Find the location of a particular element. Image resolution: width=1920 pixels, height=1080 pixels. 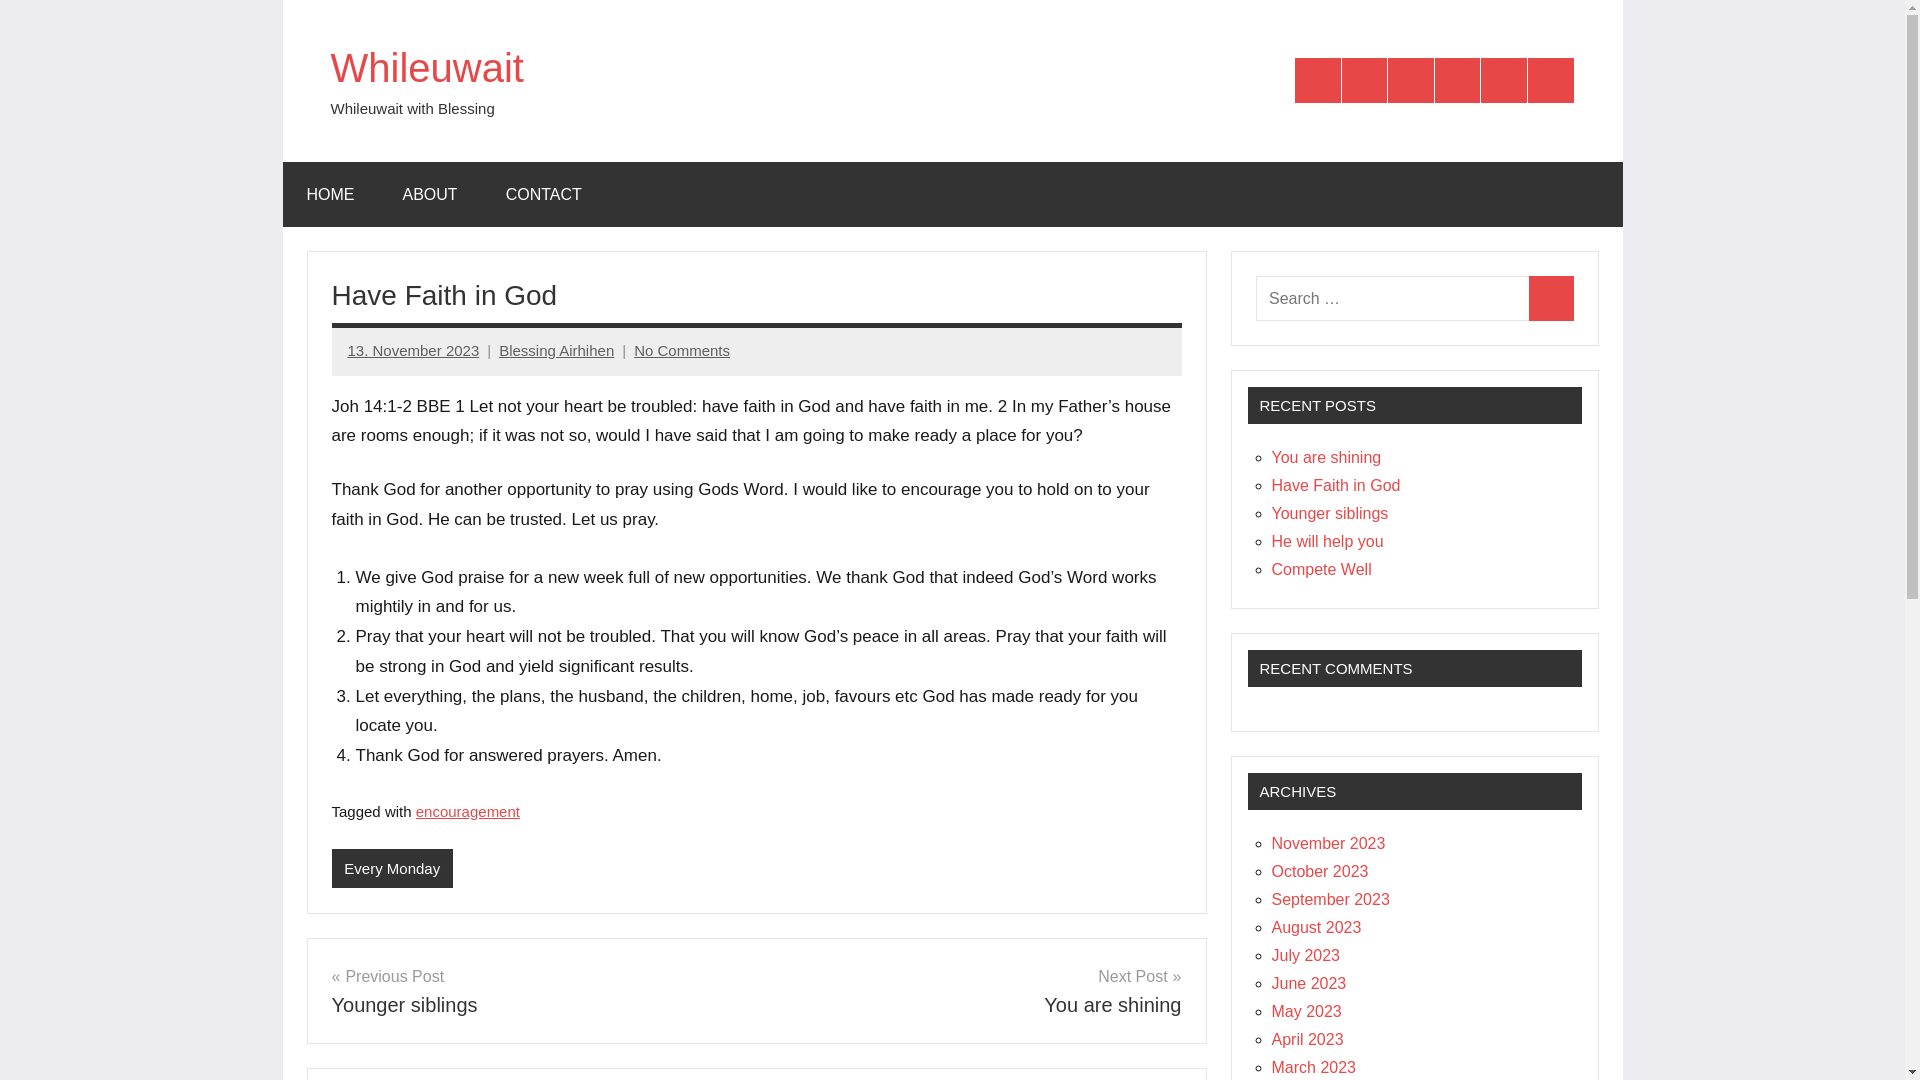

March 2023 is located at coordinates (1314, 1067).